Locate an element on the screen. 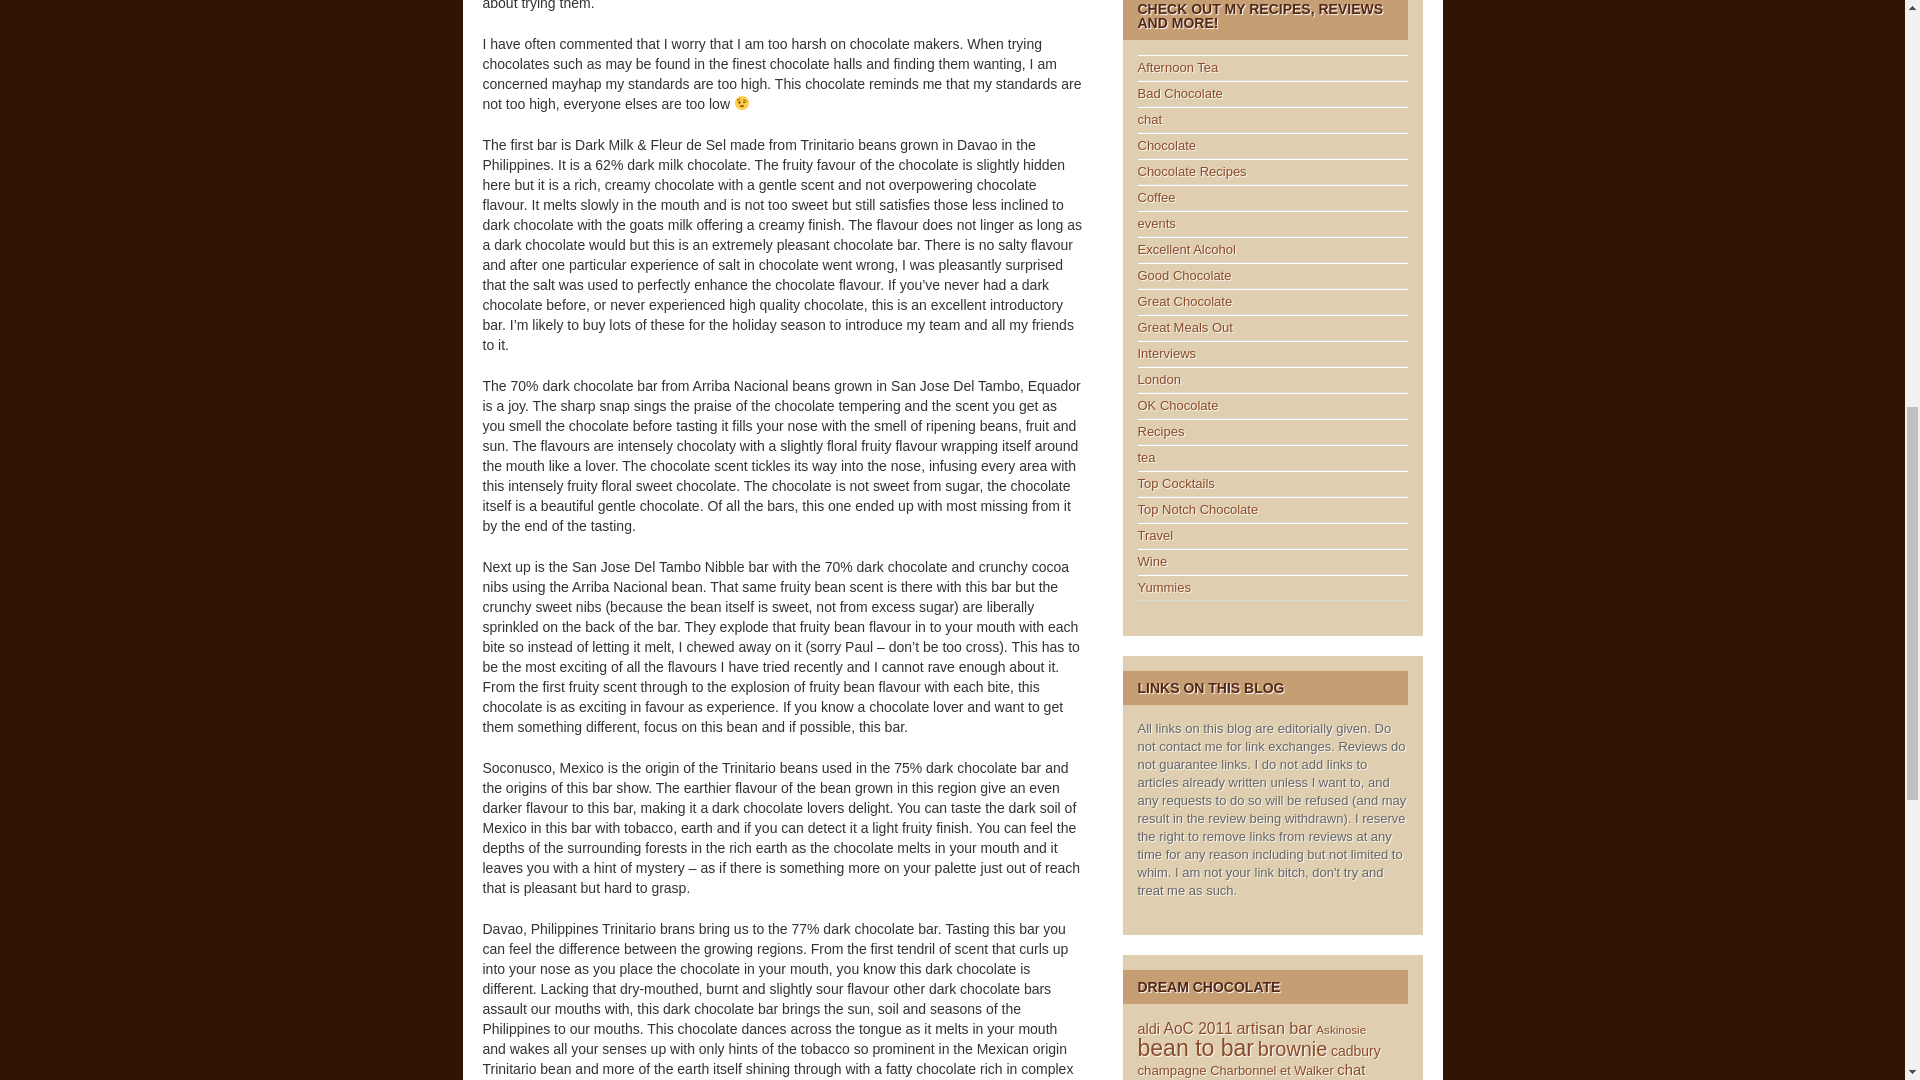 The height and width of the screenshot is (1080, 1920). Good Chocolate is located at coordinates (1185, 274).